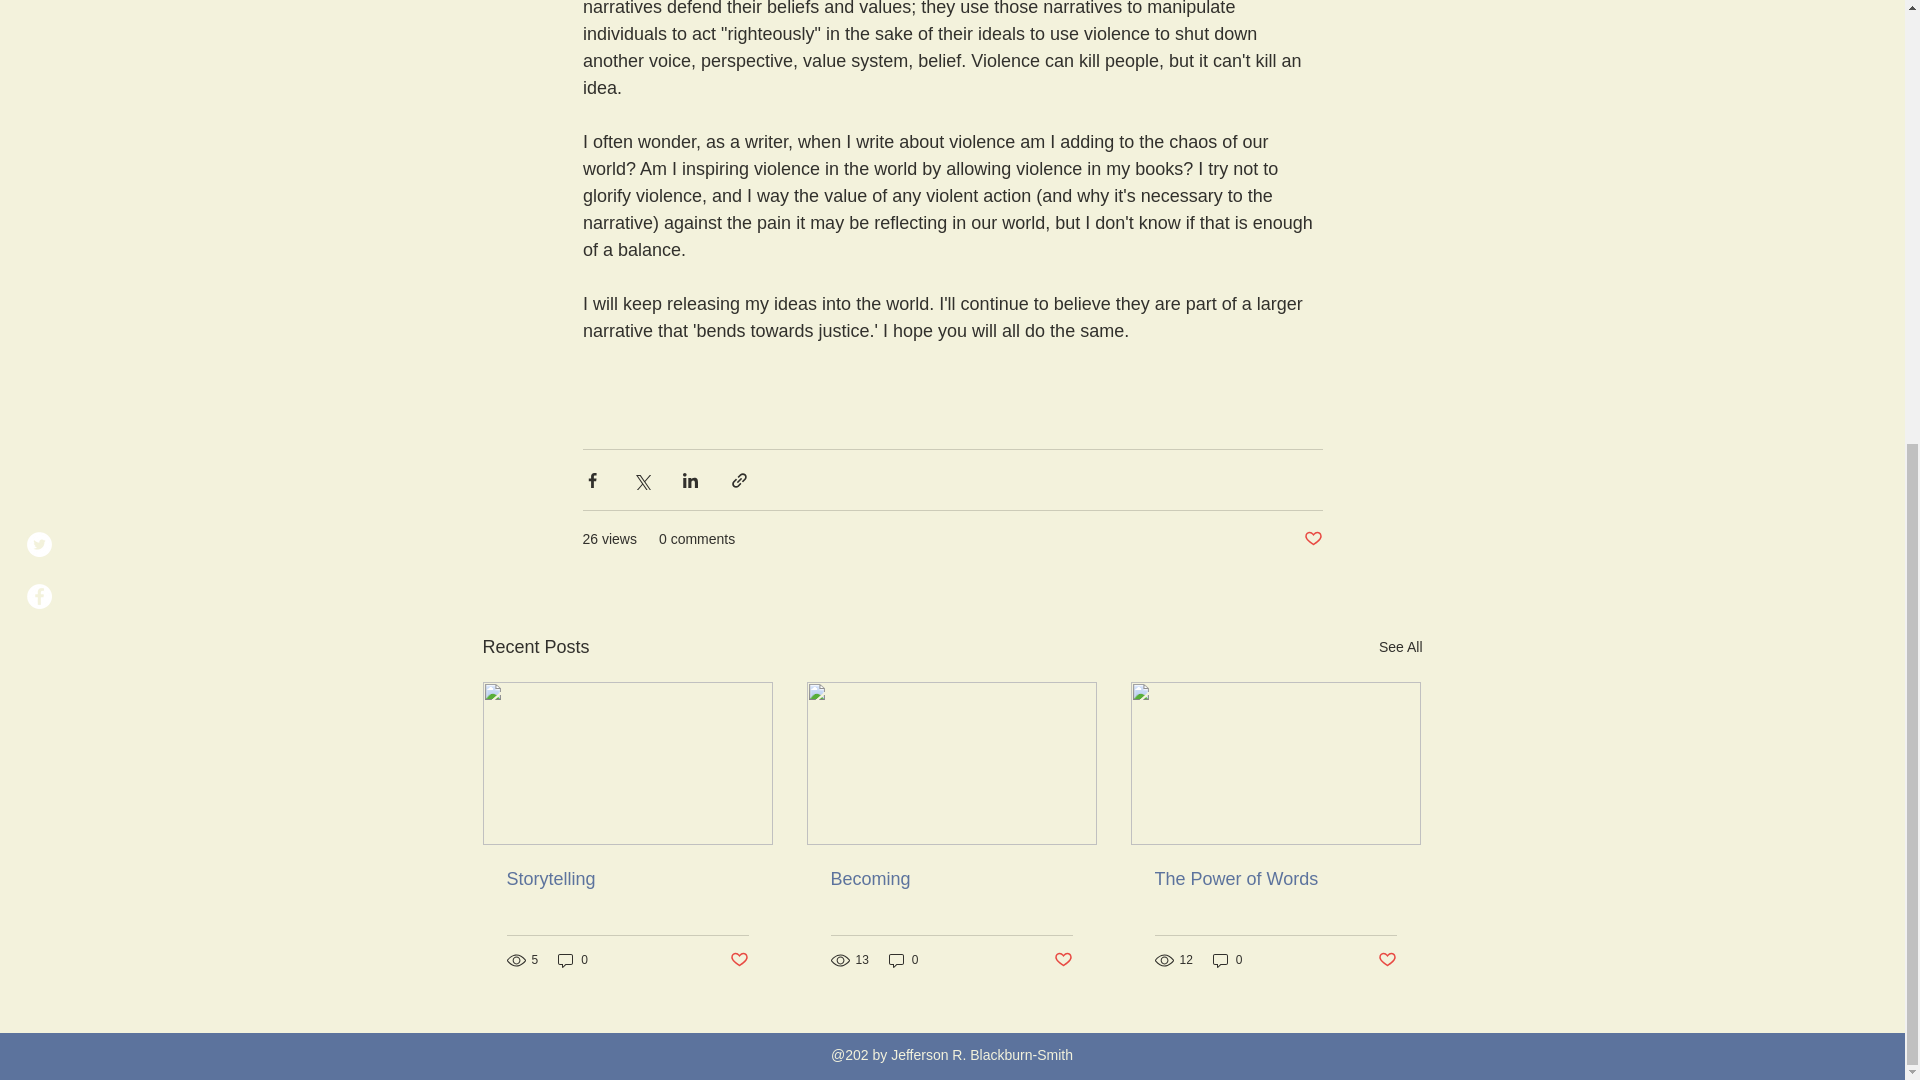 The width and height of the screenshot is (1920, 1080). What do you see at coordinates (904, 960) in the screenshot?
I see `0` at bounding box center [904, 960].